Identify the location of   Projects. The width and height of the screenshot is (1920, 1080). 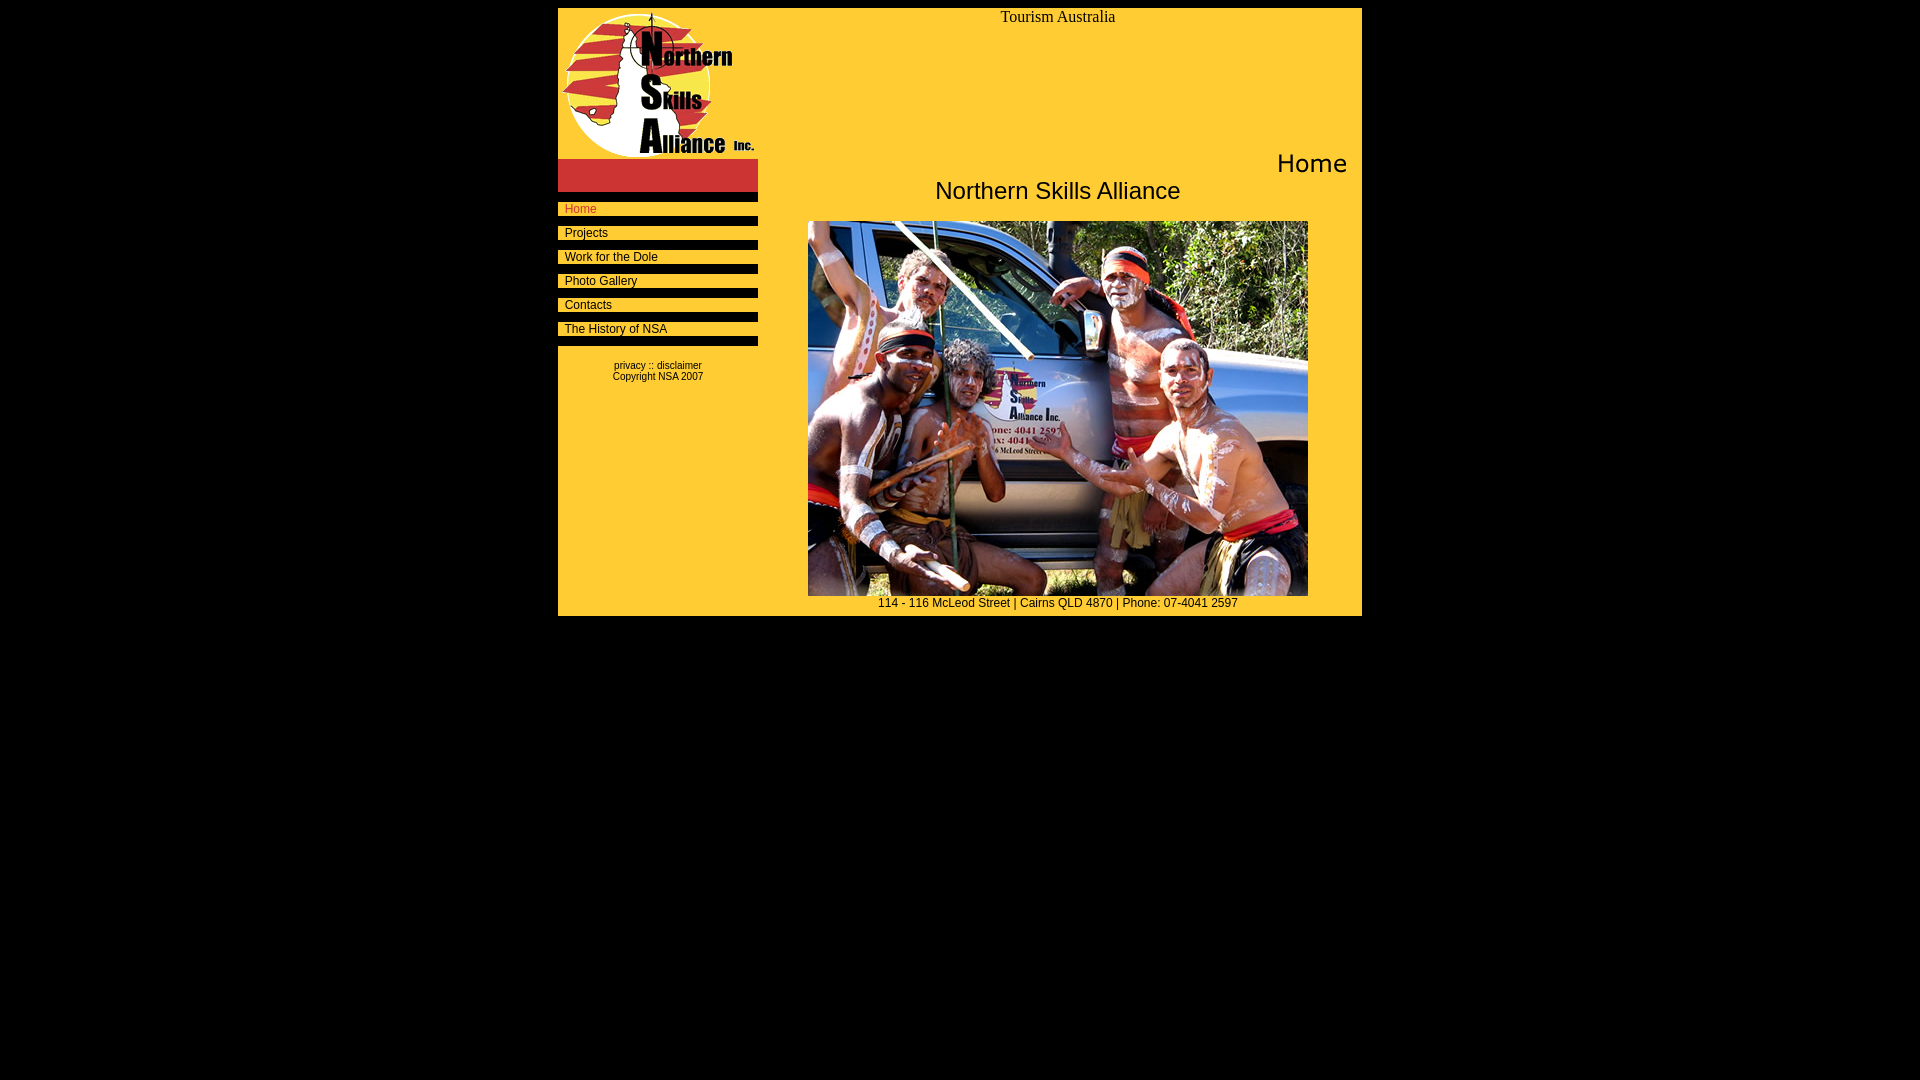
(583, 232).